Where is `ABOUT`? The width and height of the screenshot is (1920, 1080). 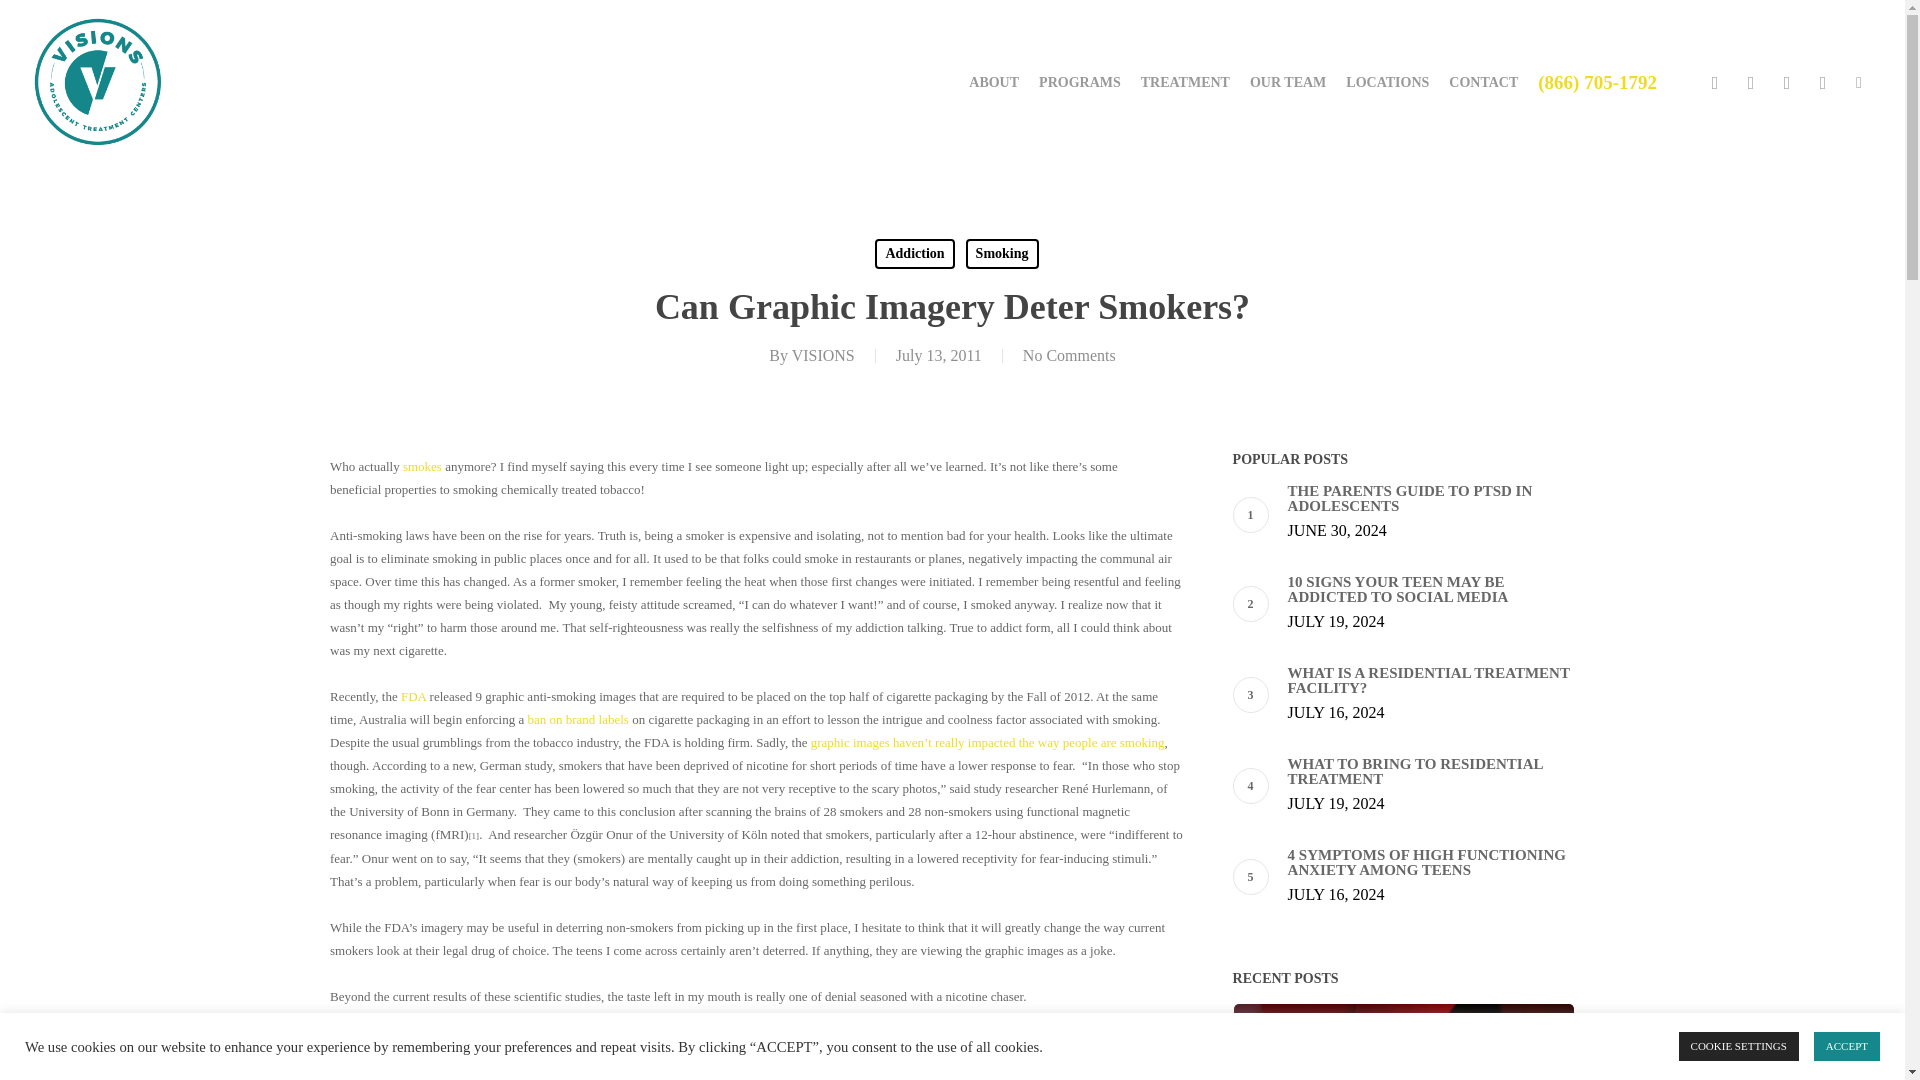 ABOUT is located at coordinates (994, 82).